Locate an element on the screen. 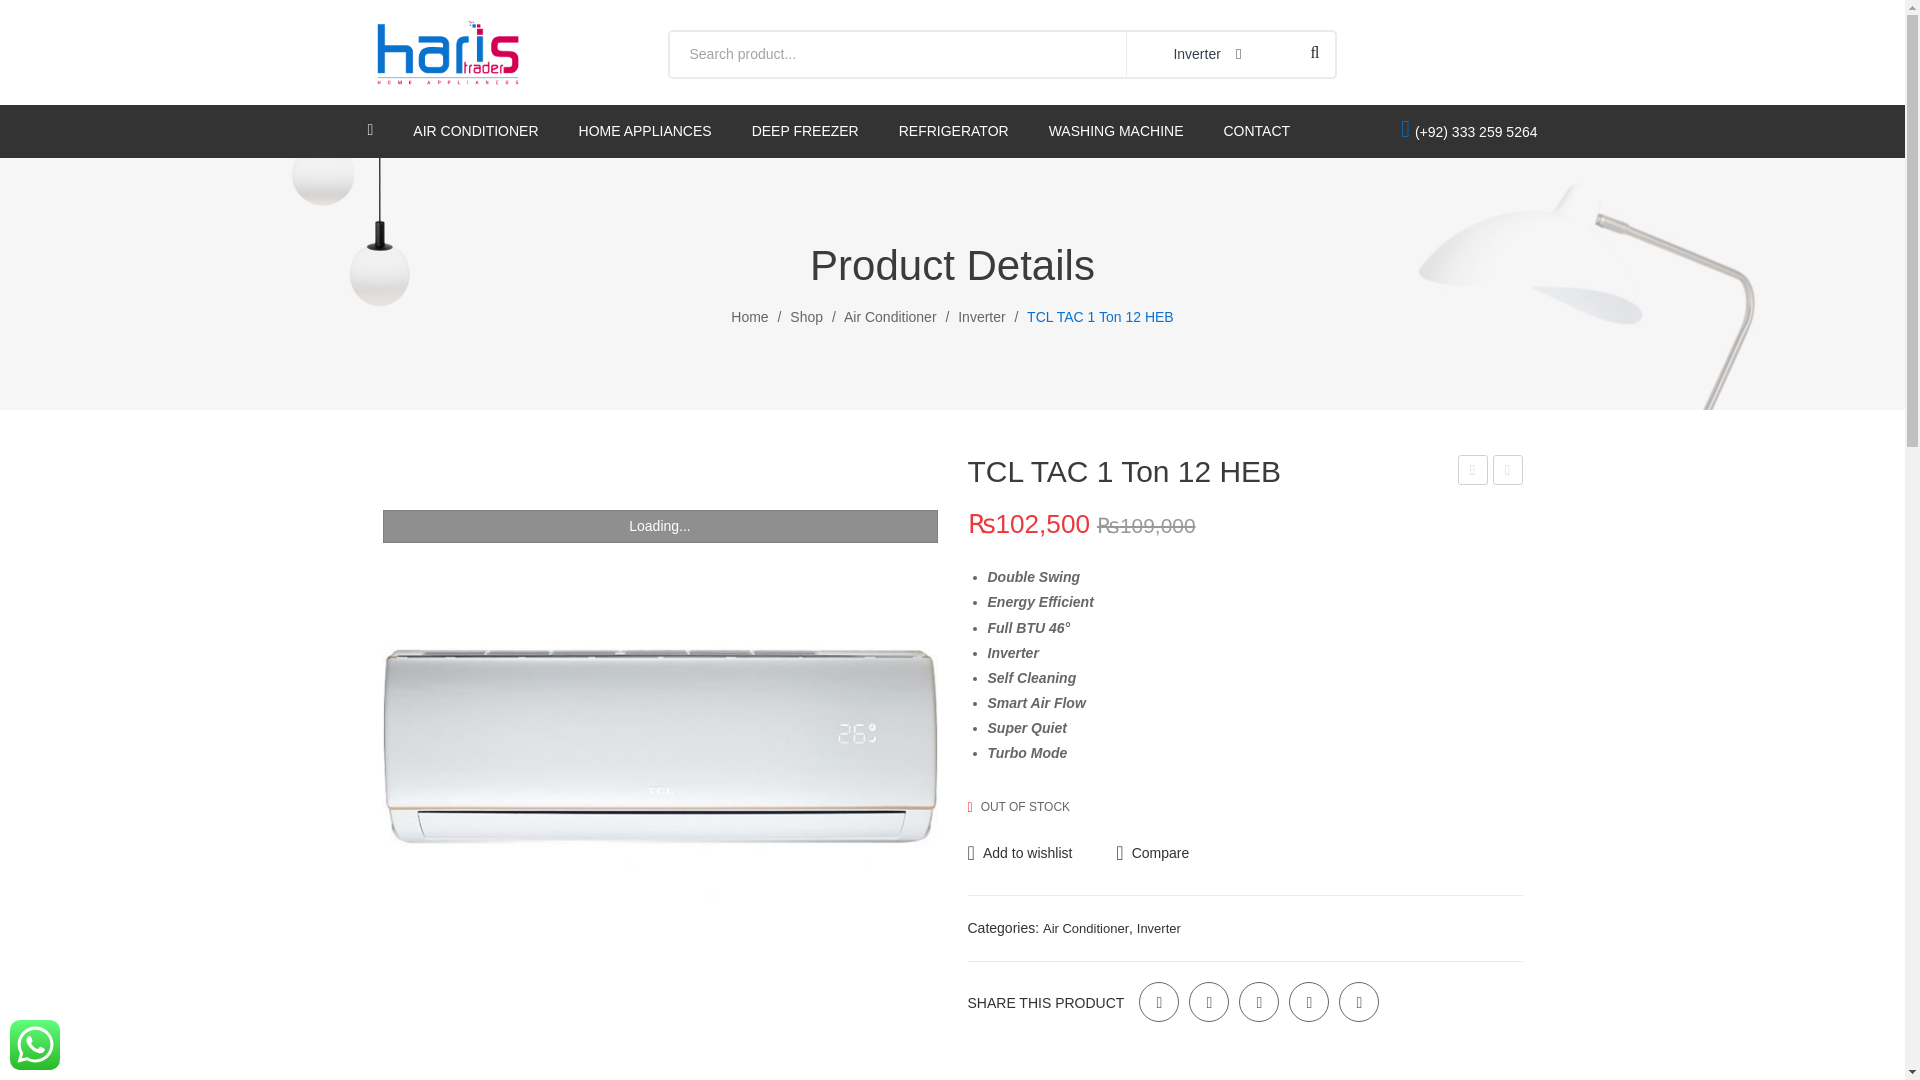  Pinterest is located at coordinates (1258, 1001).